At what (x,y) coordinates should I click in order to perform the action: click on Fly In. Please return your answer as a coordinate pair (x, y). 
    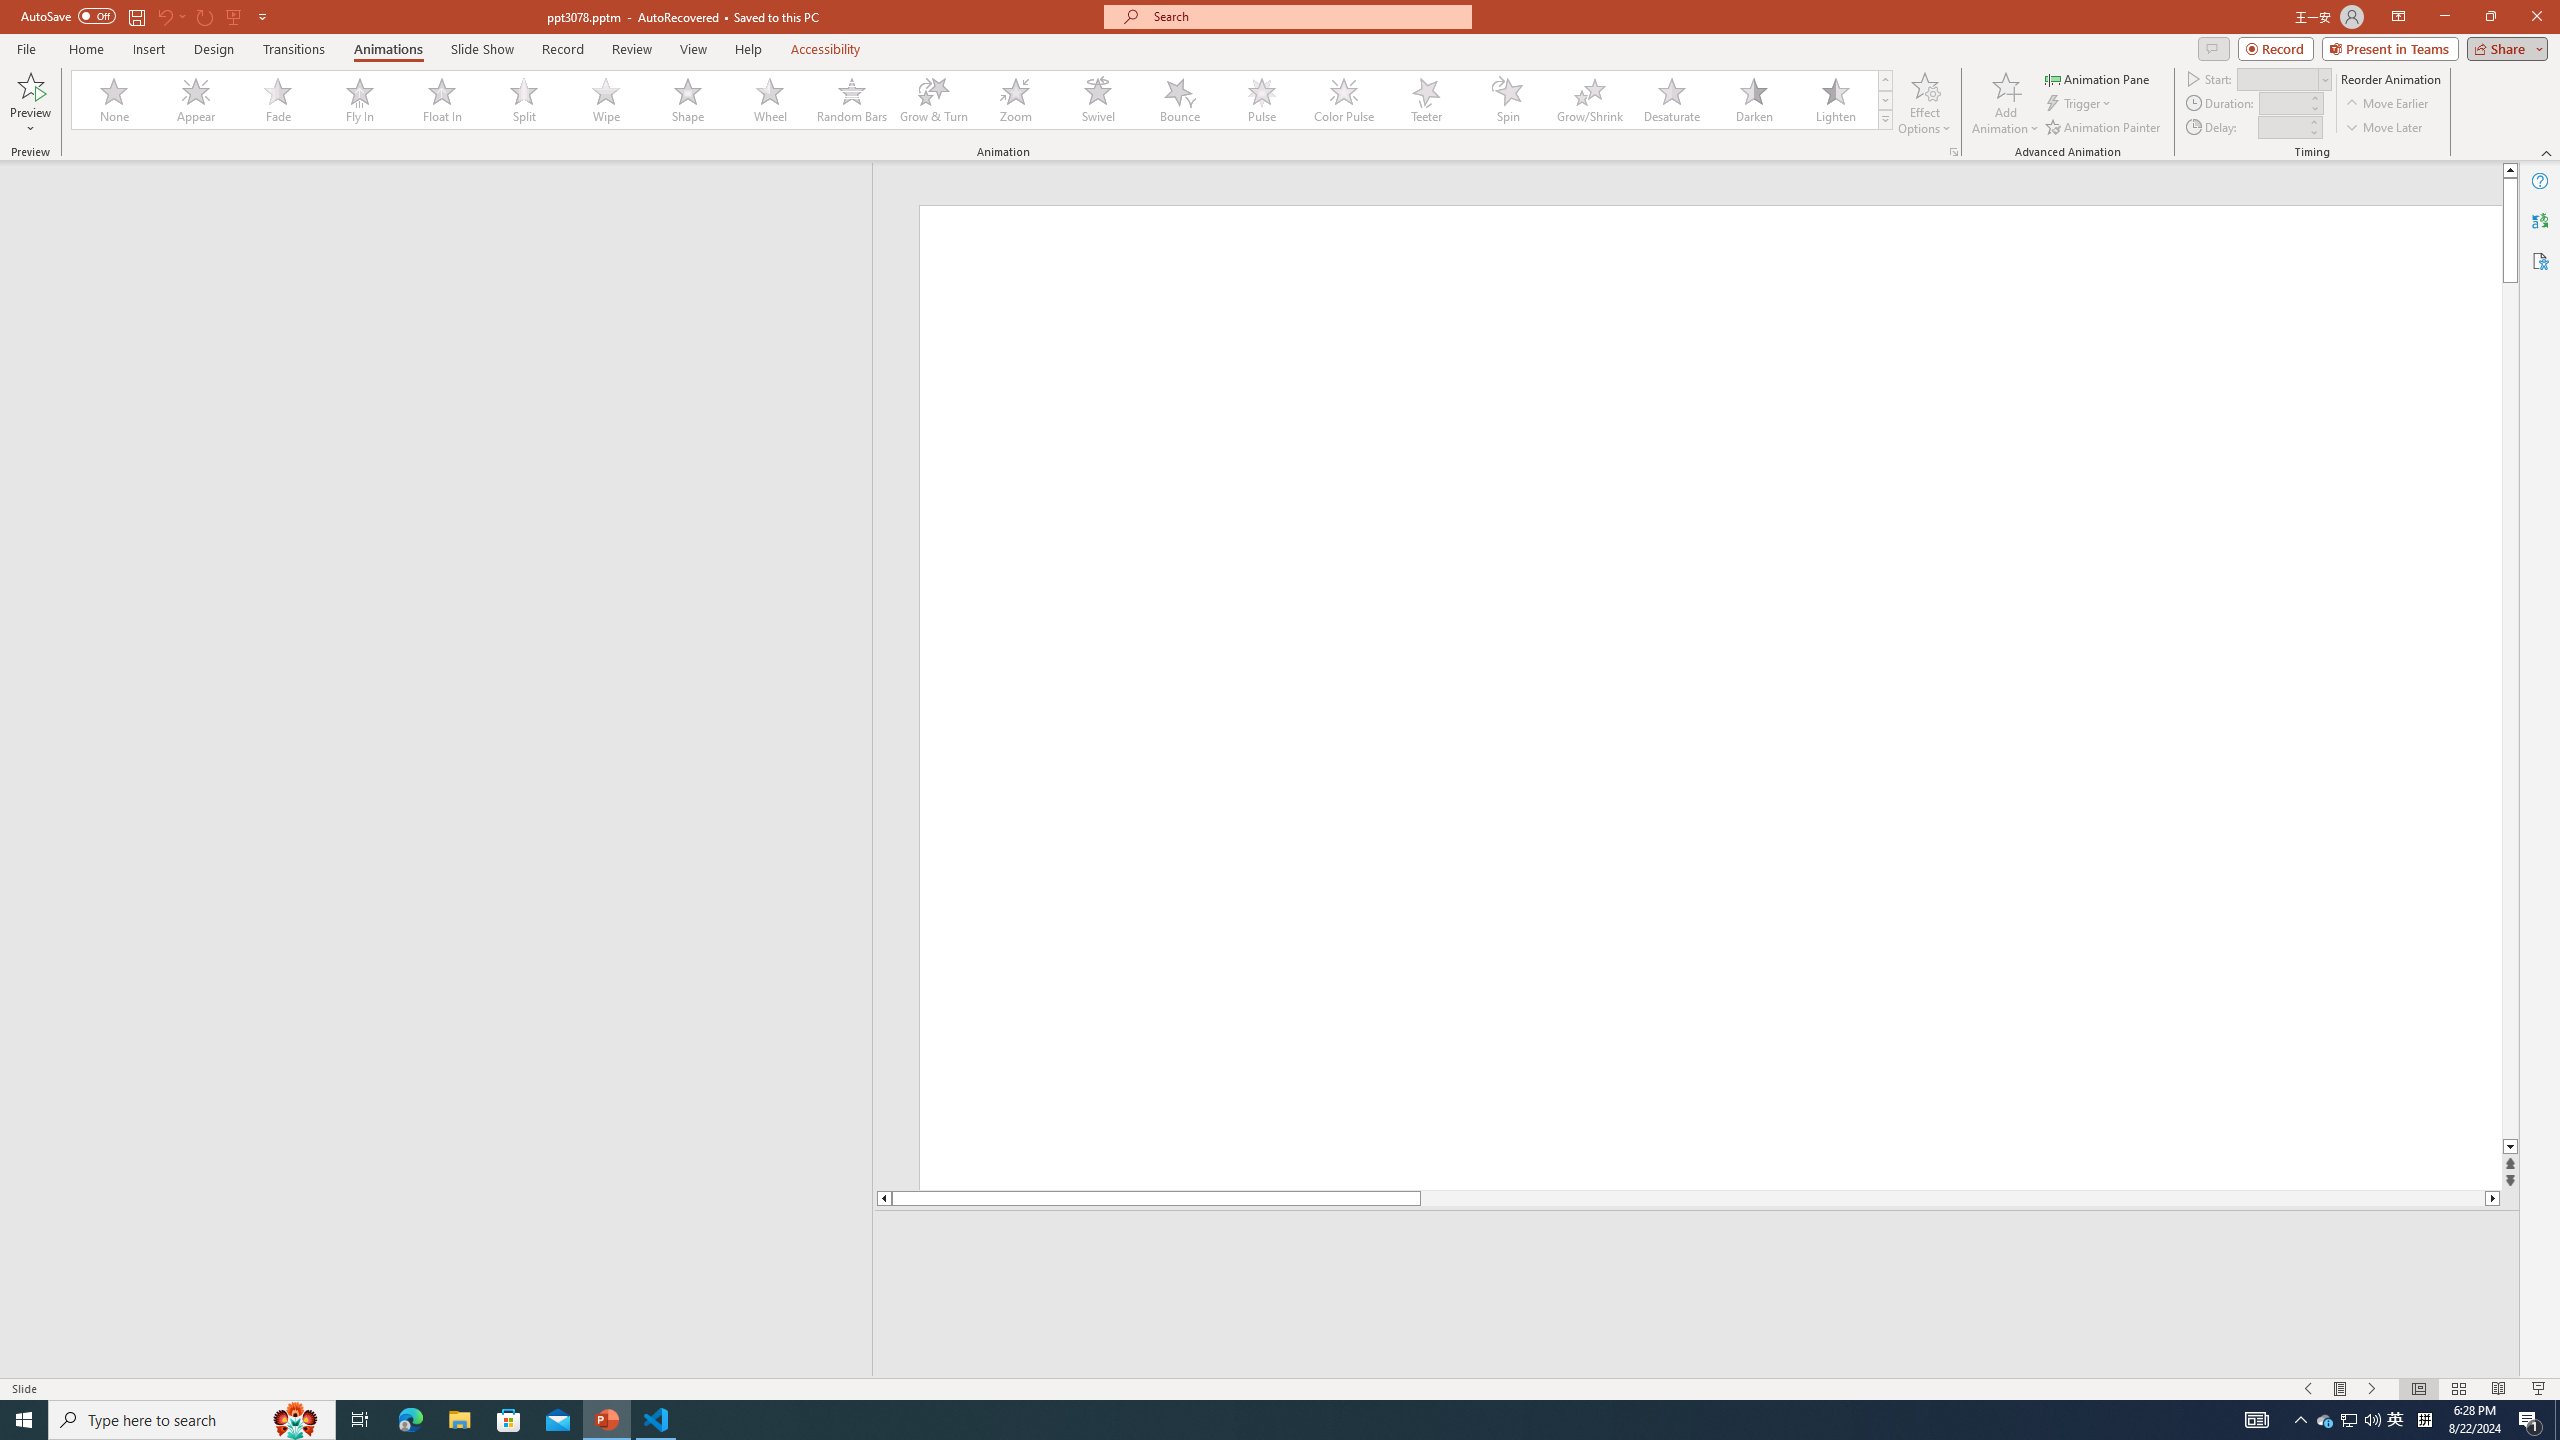
    Looking at the image, I should click on (360, 100).